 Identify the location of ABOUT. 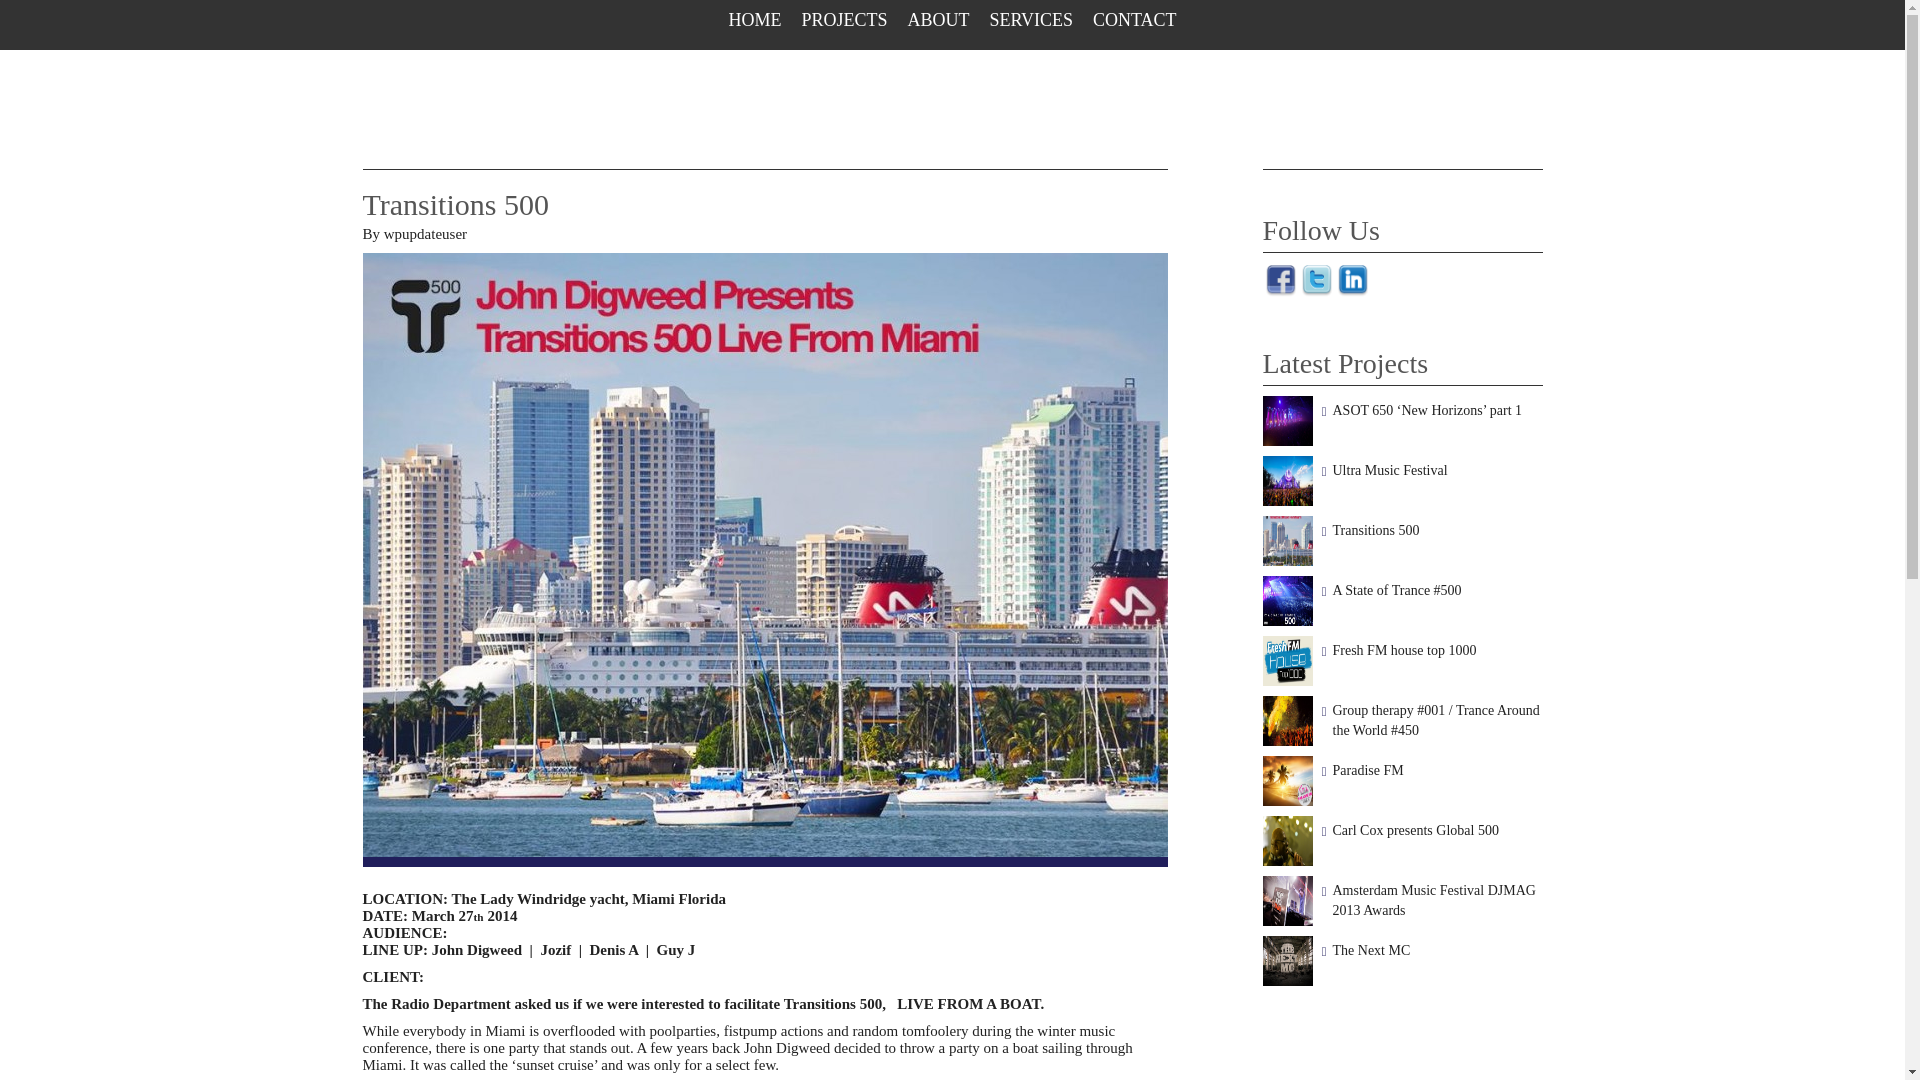
(938, 20).